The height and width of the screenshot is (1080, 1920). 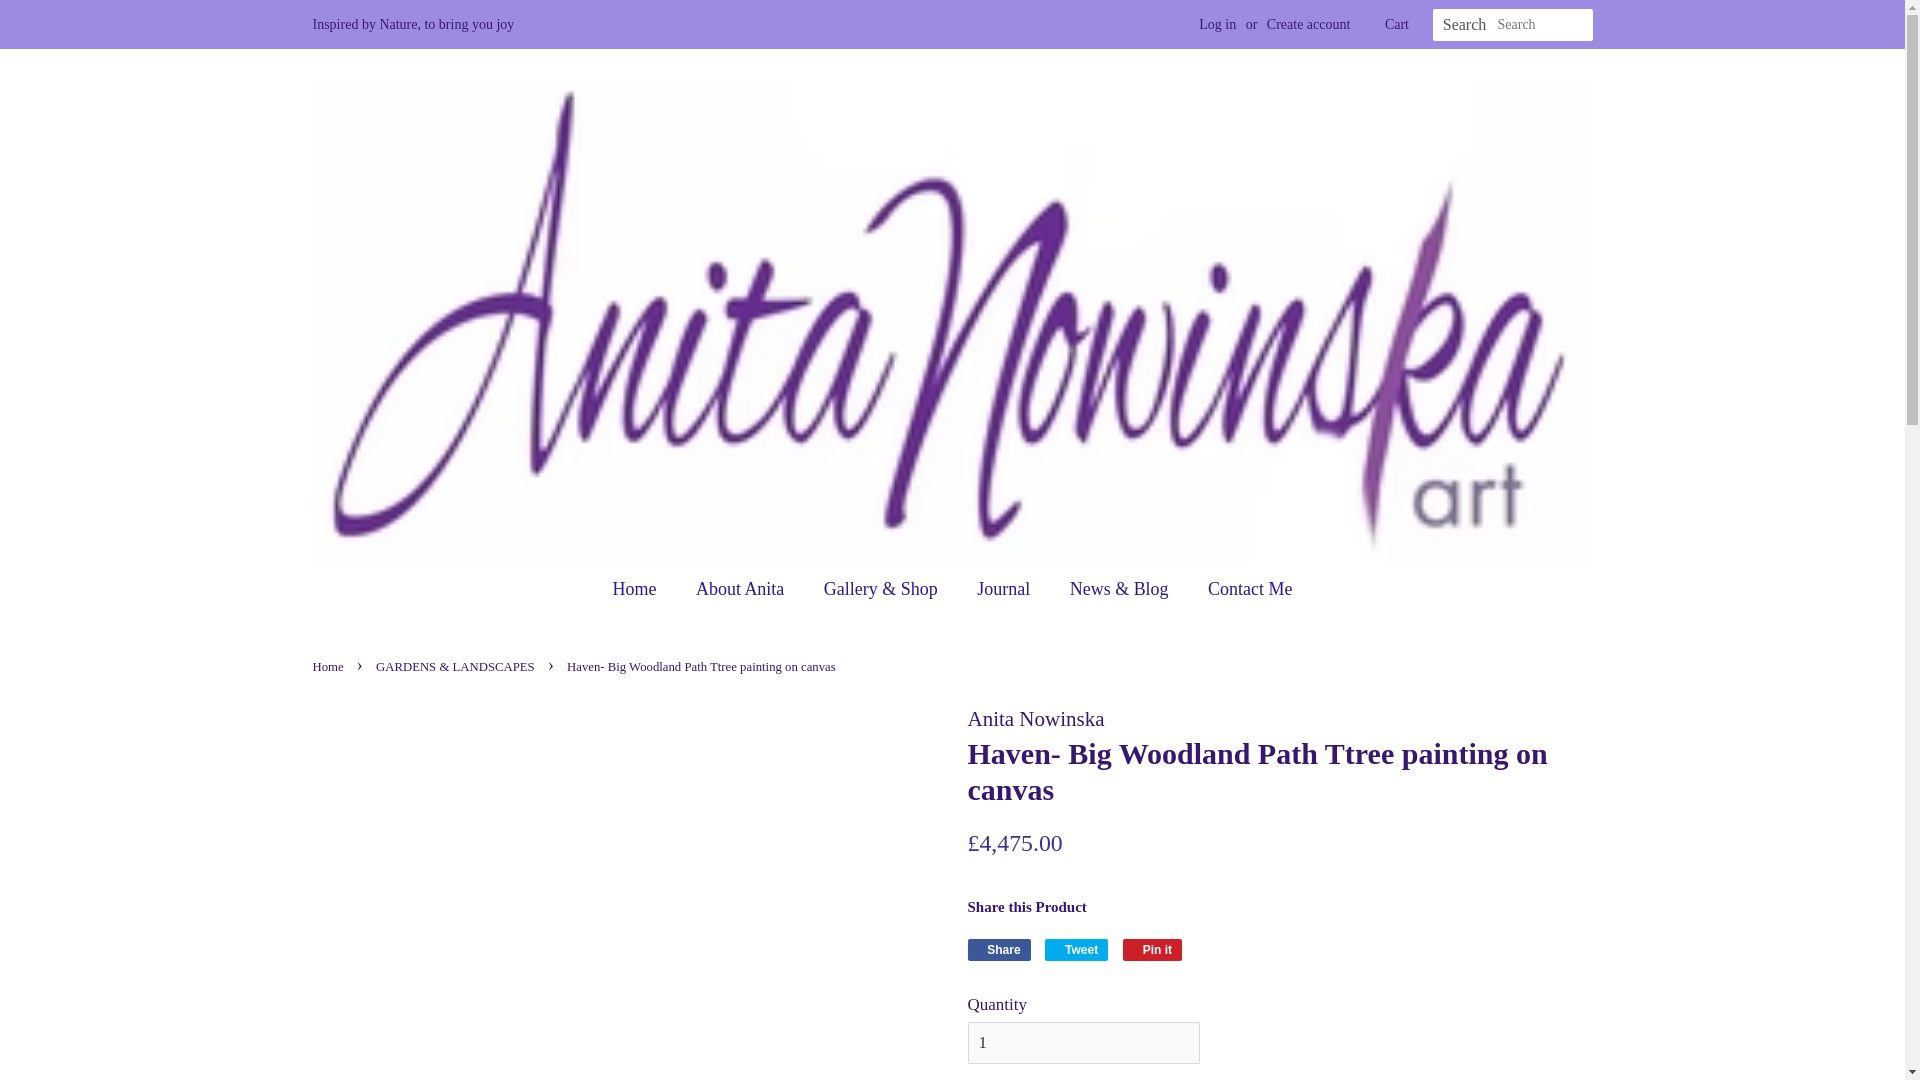 What do you see at coordinates (1076, 950) in the screenshot?
I see `Cart` at bounding box center [1076, 950].